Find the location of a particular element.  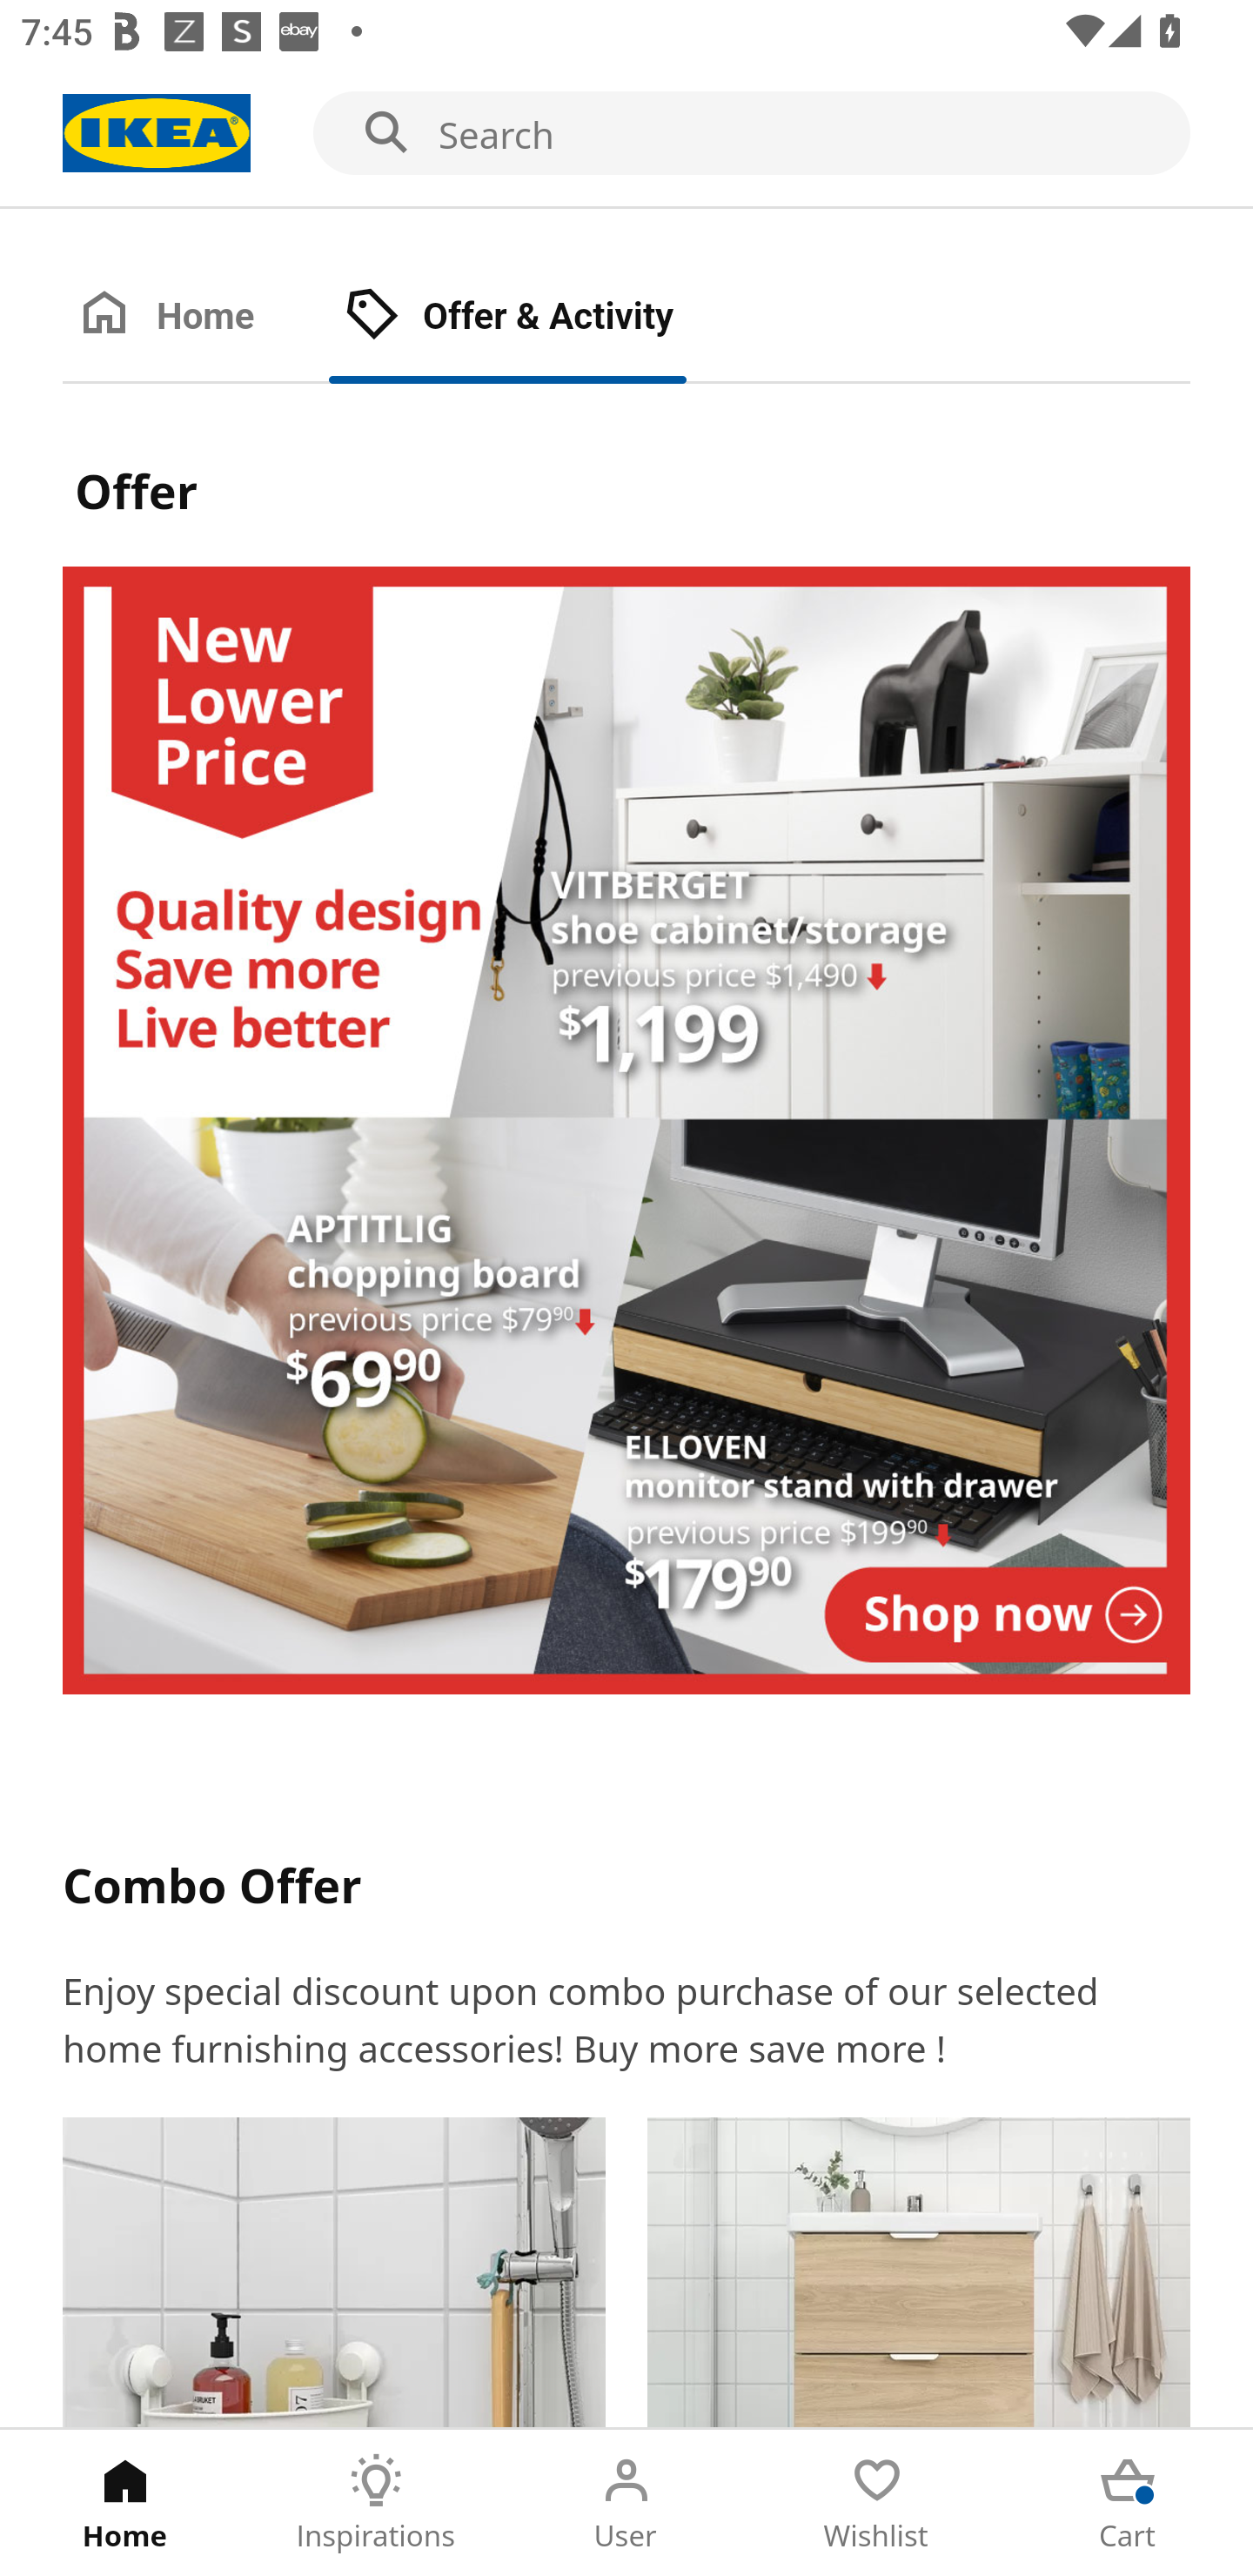

Offer & Activity
Tab 2 of 2 is located at coordinates (539, 317).